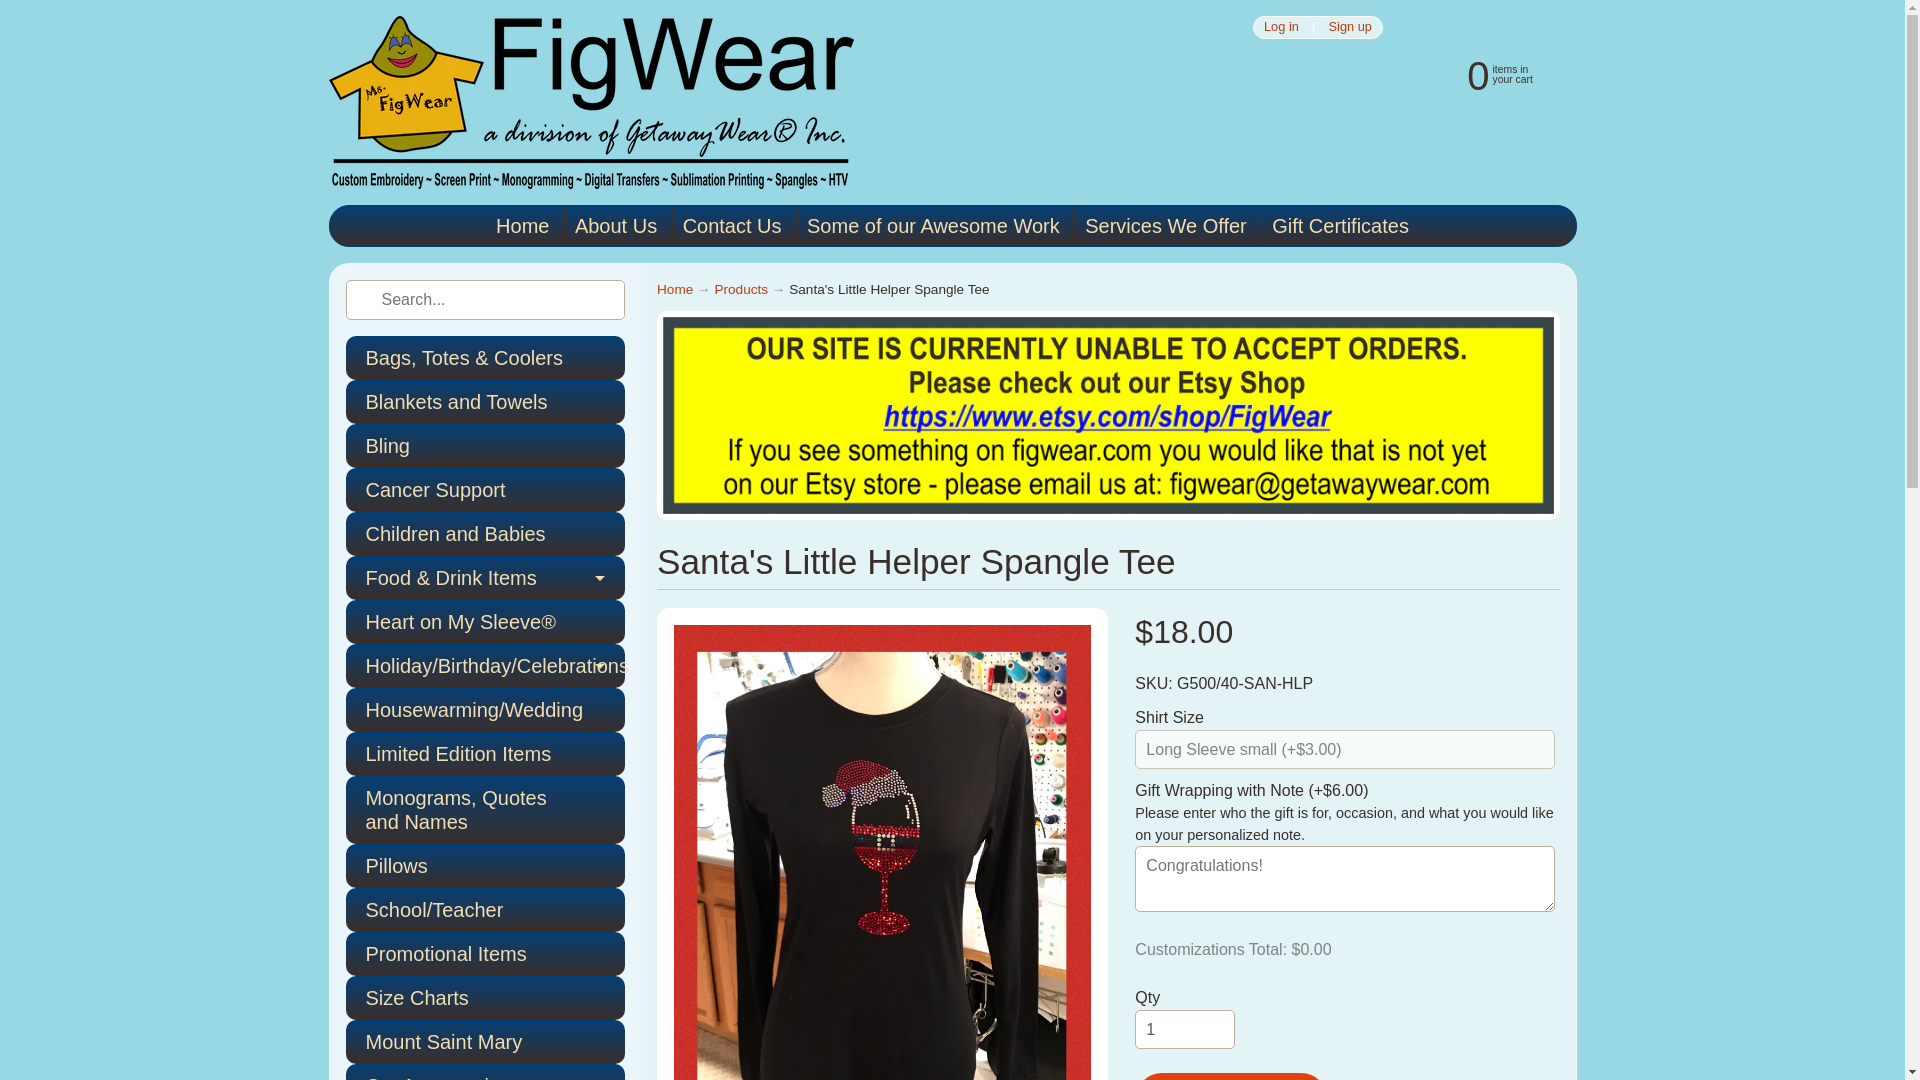  What do you see at coordinates (732, 226) in the screenshot?
I see `Contact Us` at bounding box center [732, 226].